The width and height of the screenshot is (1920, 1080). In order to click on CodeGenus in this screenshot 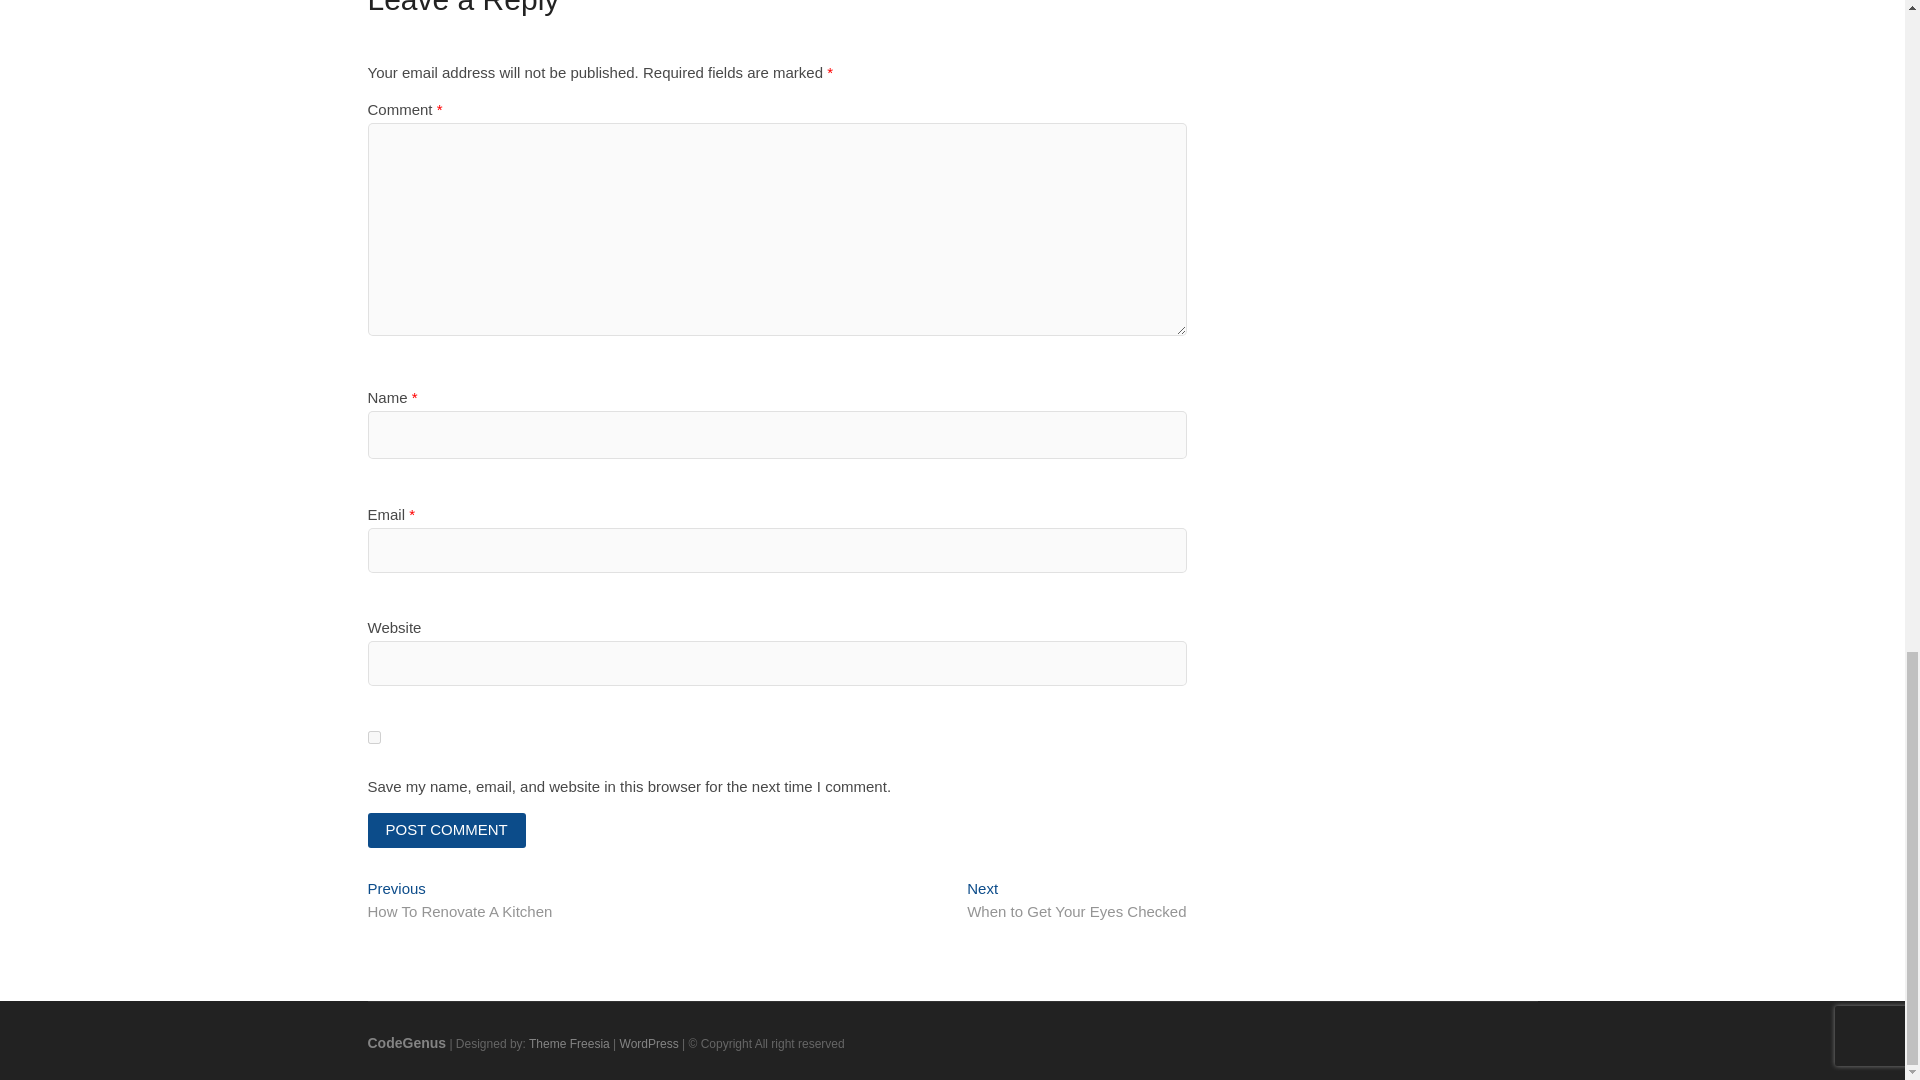, I will do `click(408, 1042)`.